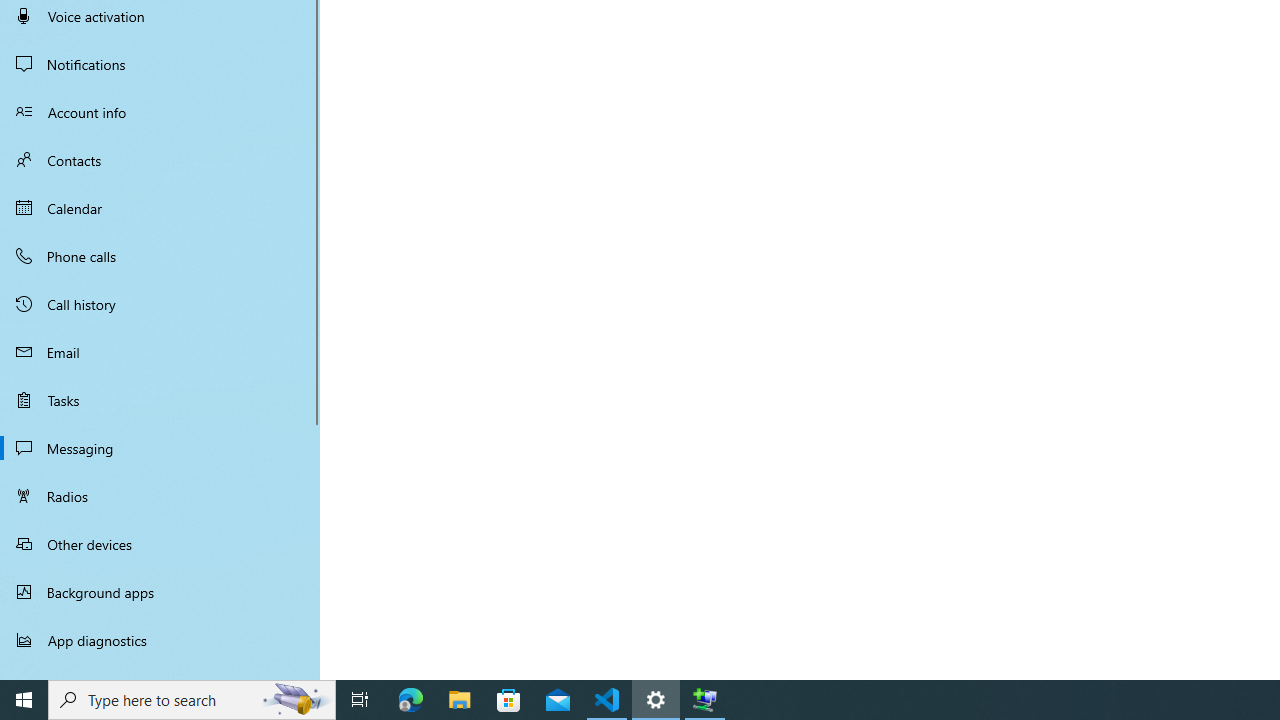 The width and height of the screenshot is (1280, 720). I want to click on Extensible Wizards Host Process - 1 running window, so click(704, 700).